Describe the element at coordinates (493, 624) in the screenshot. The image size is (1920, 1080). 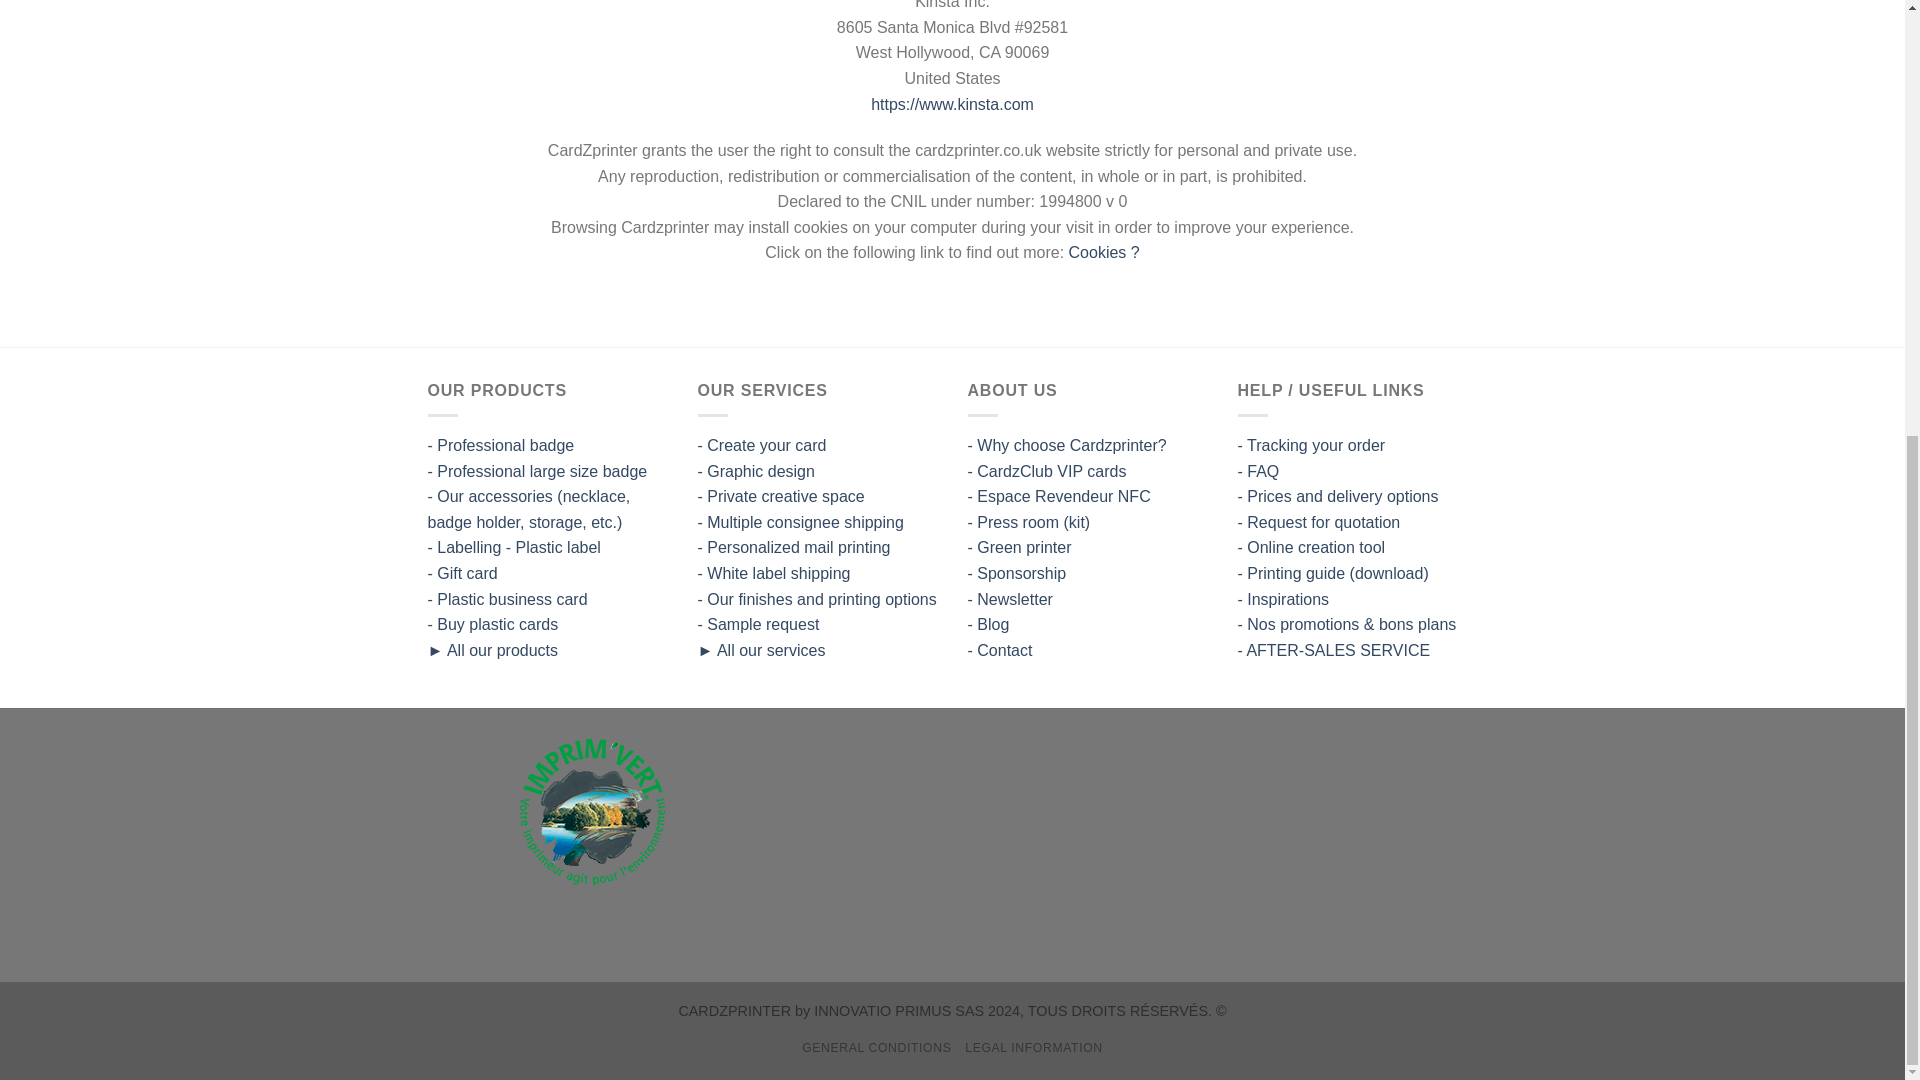
I see `- Buy plastic cards` at that location.